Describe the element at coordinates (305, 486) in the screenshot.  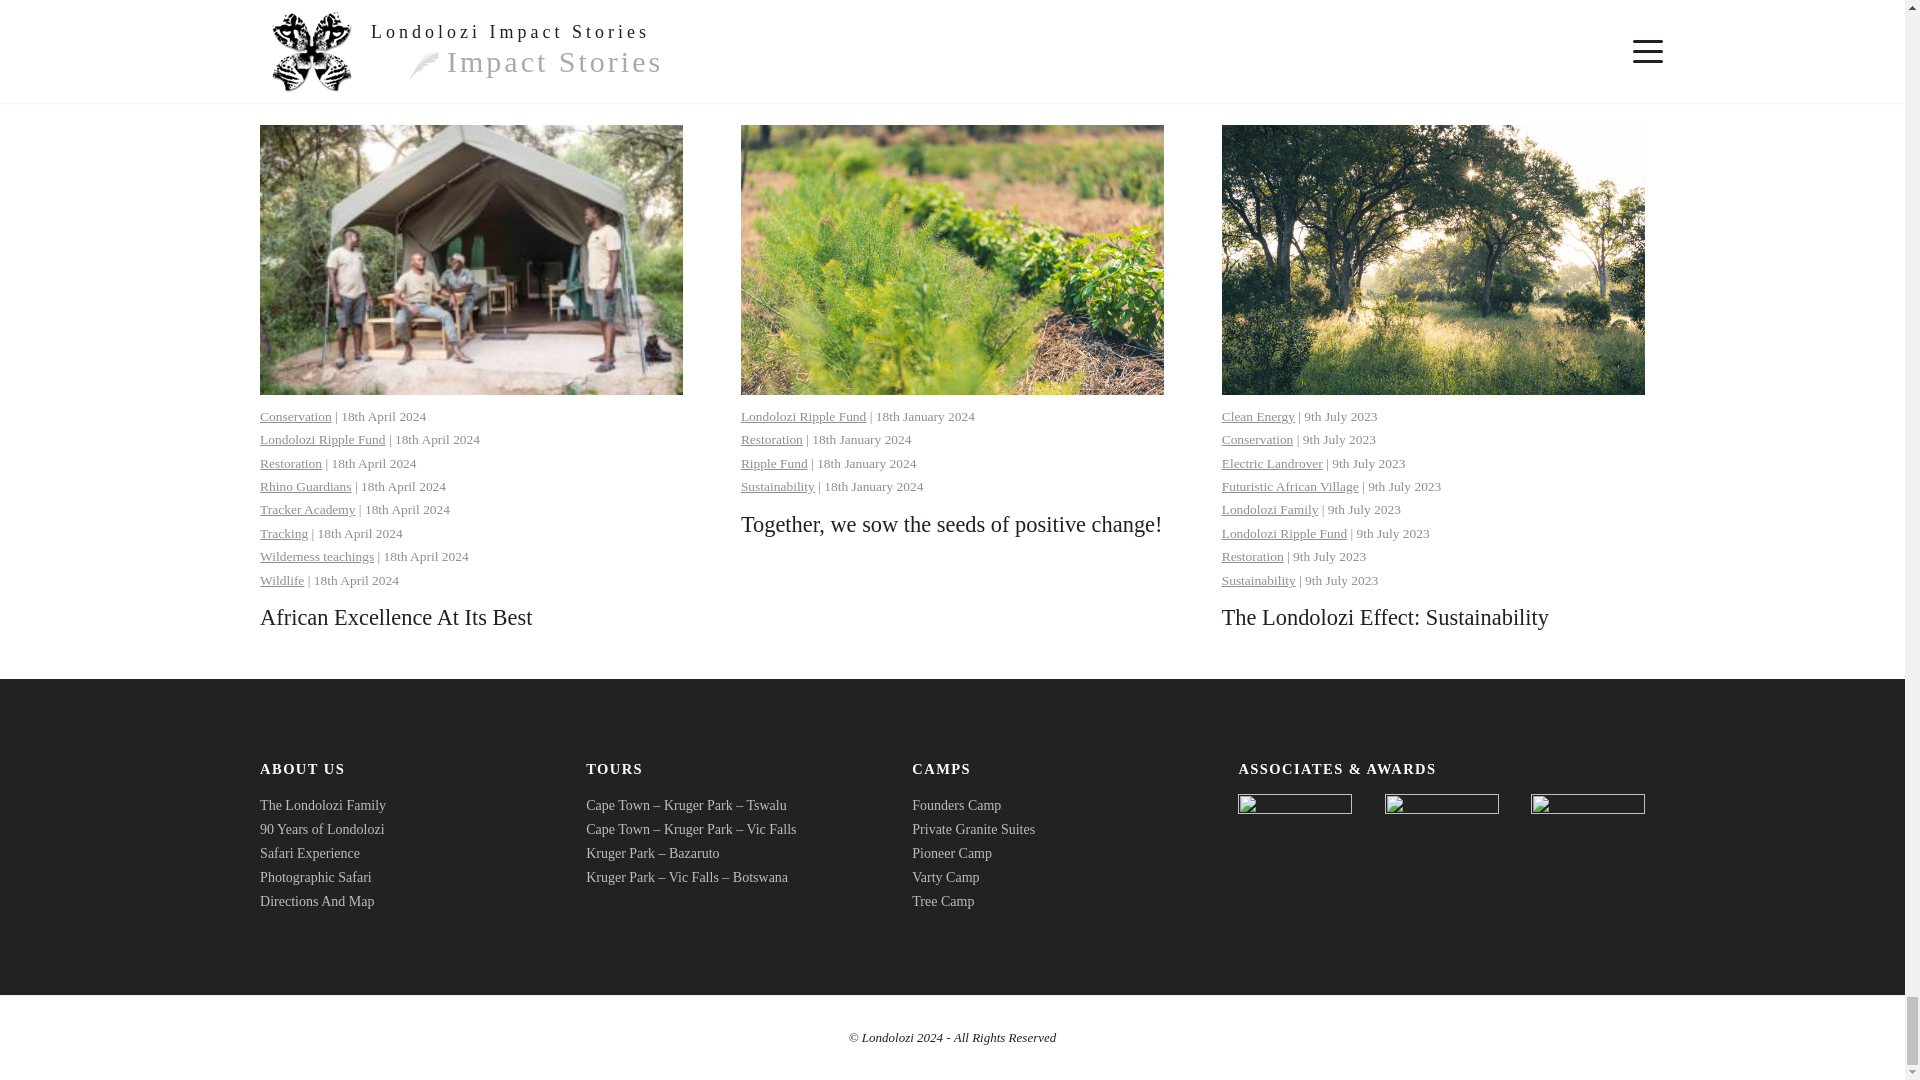
I see `Rhino Guardians` at that location.